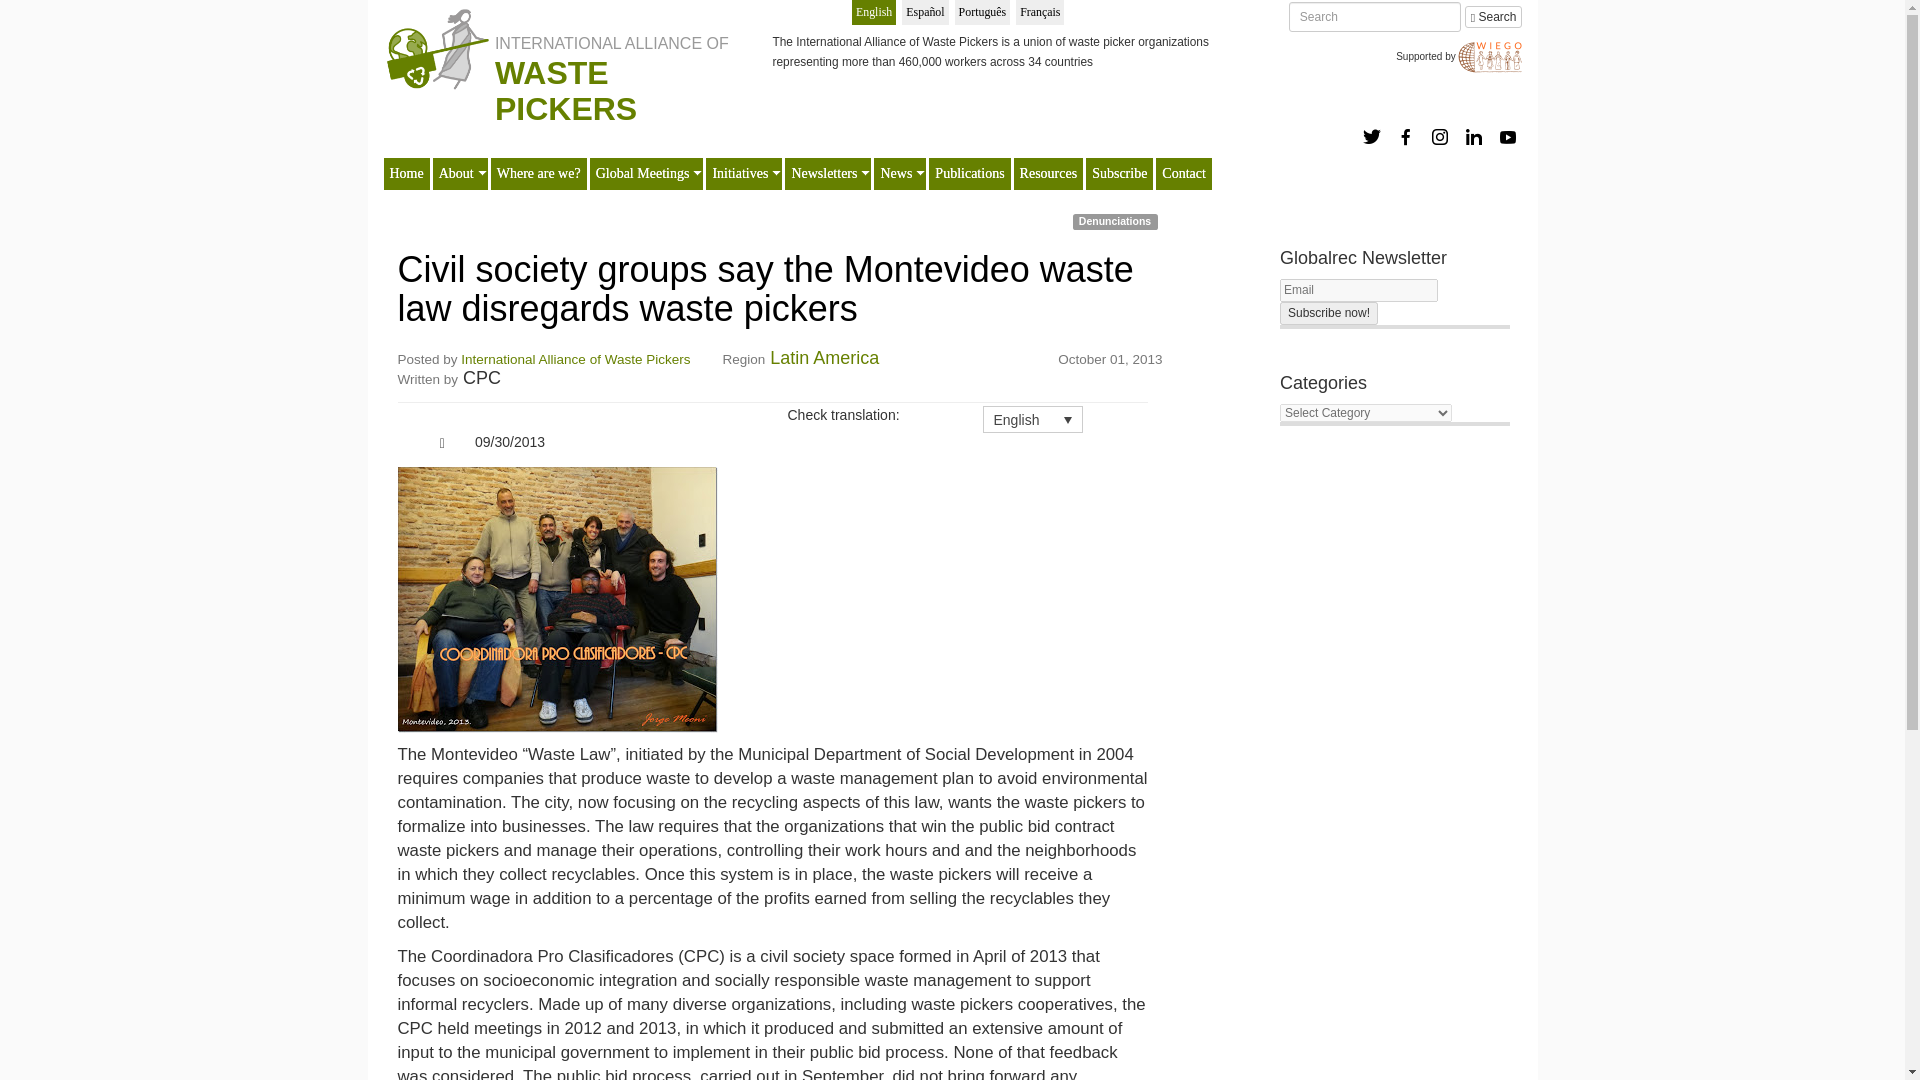 The image size is (1920, 1080). I want to click on News, so click(896, 174).